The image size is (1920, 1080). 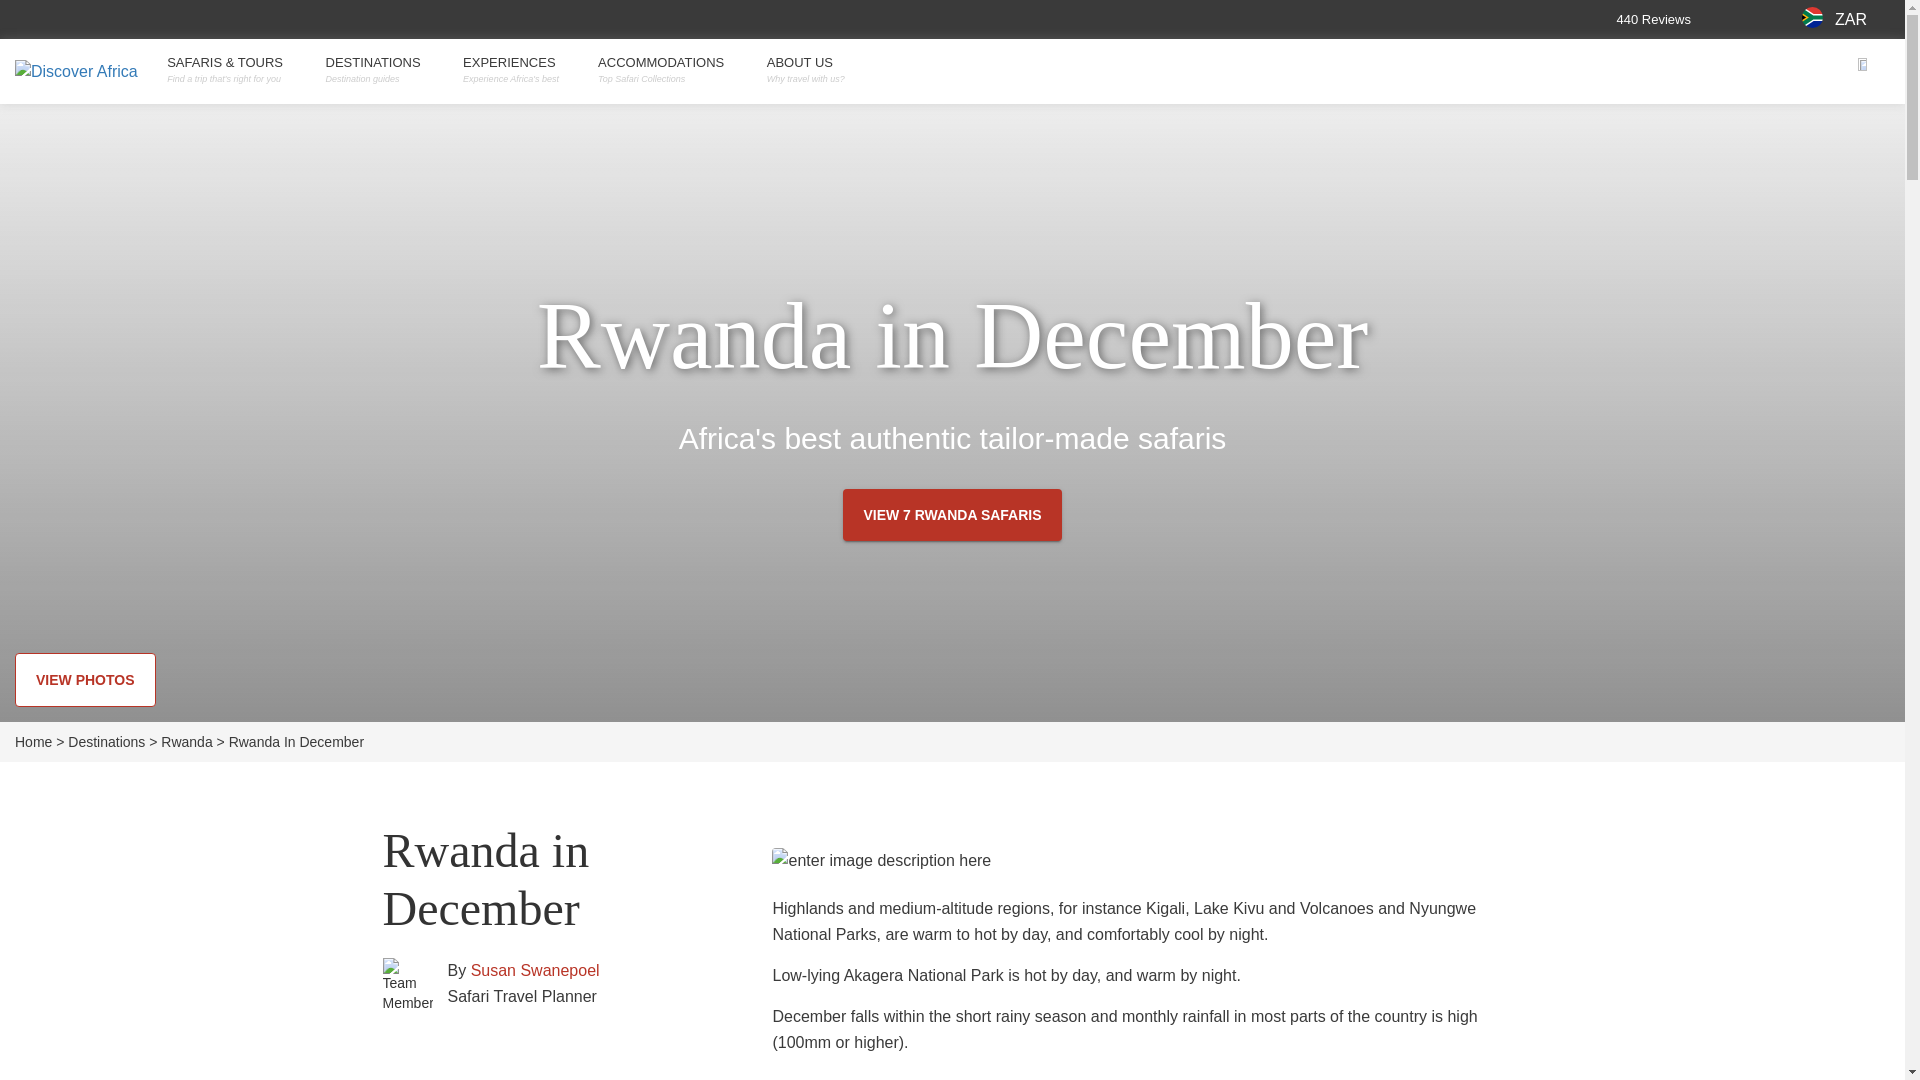 I want to click on Rwanda, so click(x=192, y=742).